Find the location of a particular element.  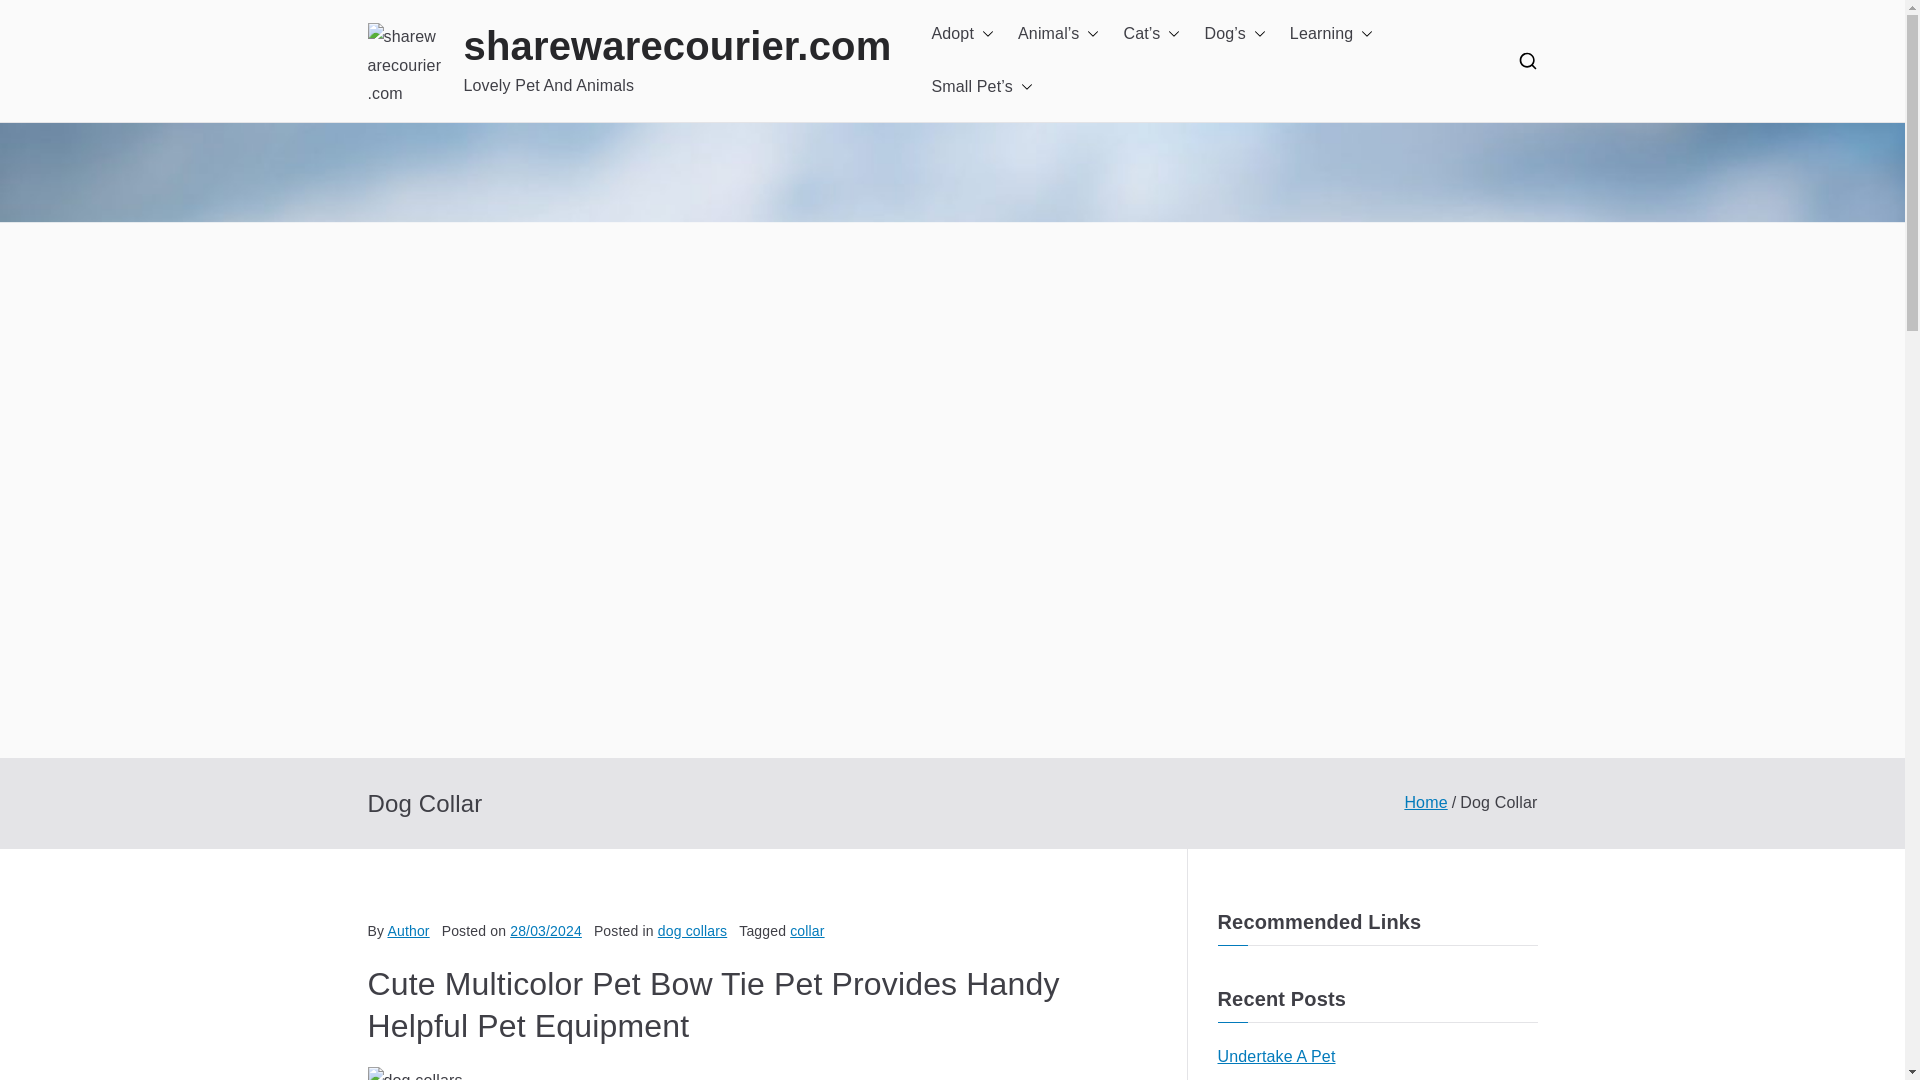

sharewarecourier.com is located at coordinates (678, 46).